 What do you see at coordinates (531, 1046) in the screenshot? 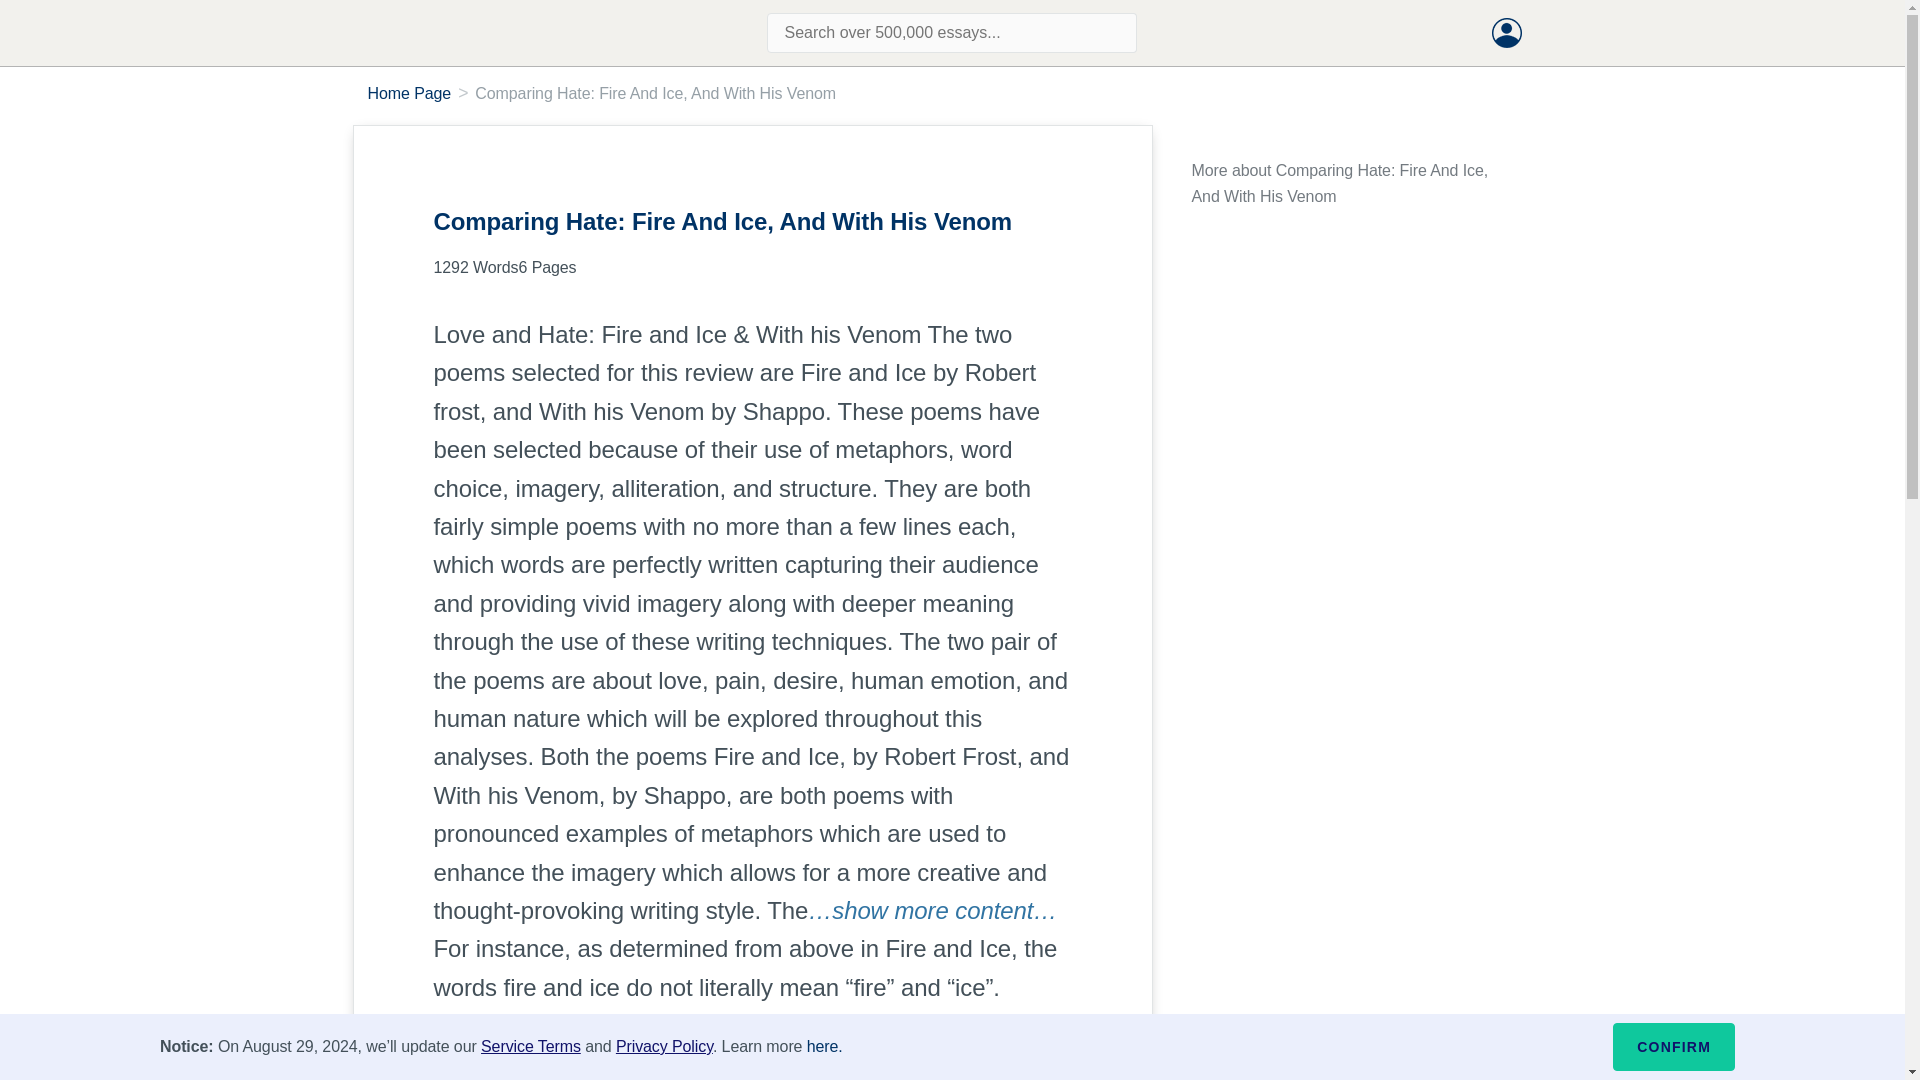
I see `Service Terms` at bounding box center [531, 1046].